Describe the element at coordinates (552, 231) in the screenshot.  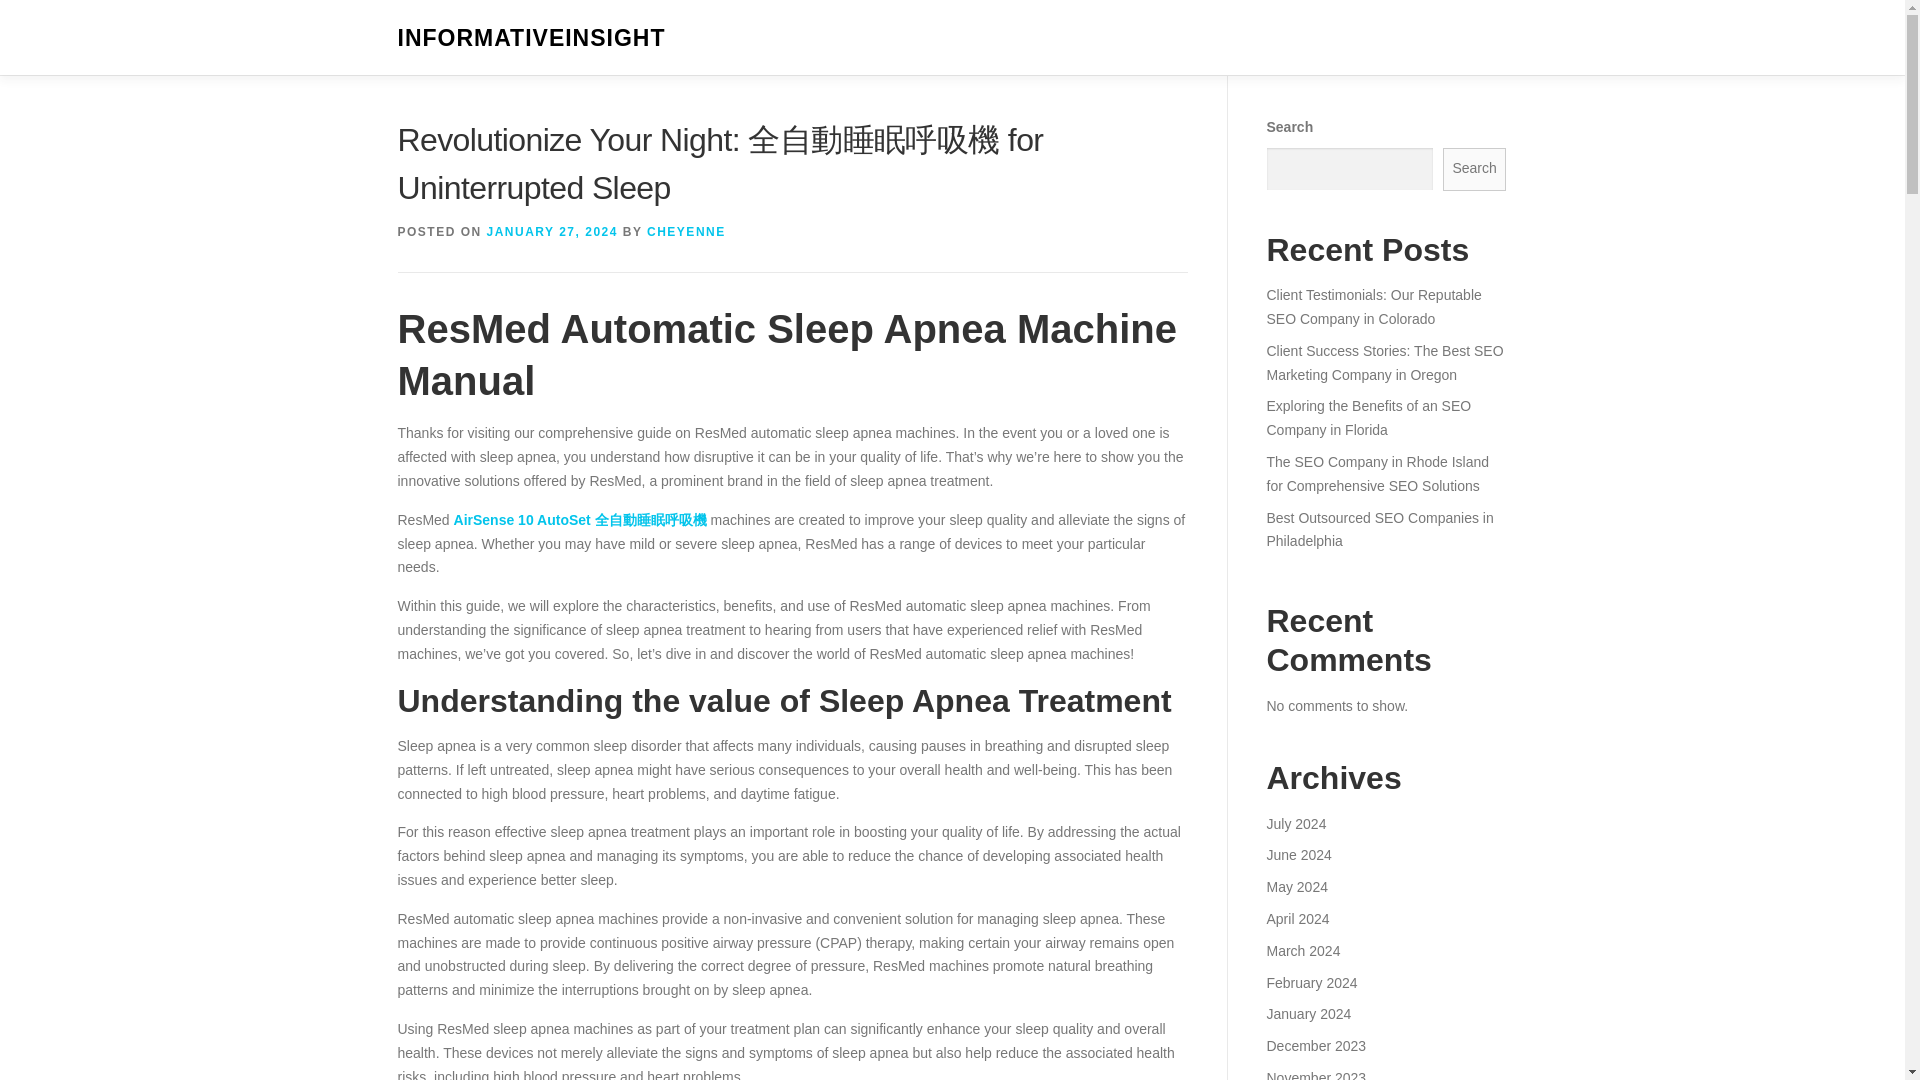
I see `JANUARY 27, 2024` at that location.